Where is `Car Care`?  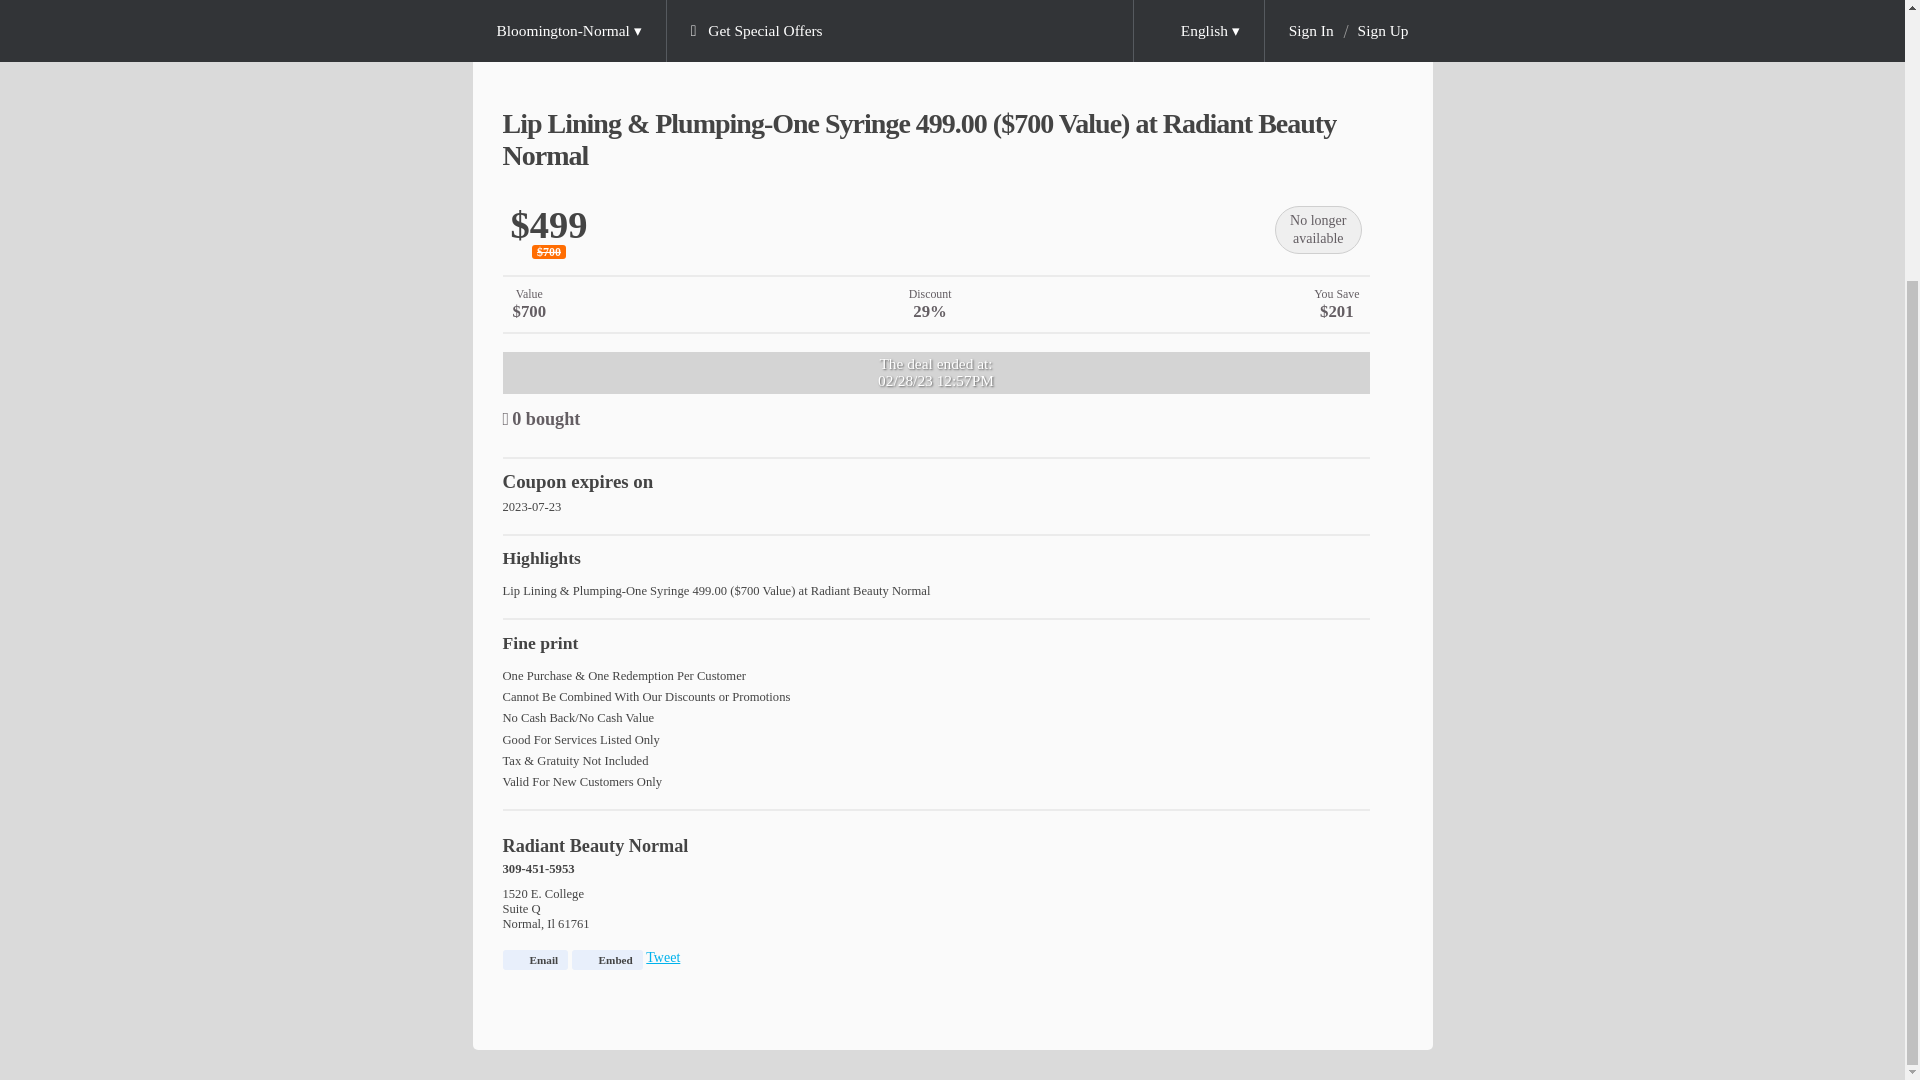
Car Care is located at coordinates (541, 2).